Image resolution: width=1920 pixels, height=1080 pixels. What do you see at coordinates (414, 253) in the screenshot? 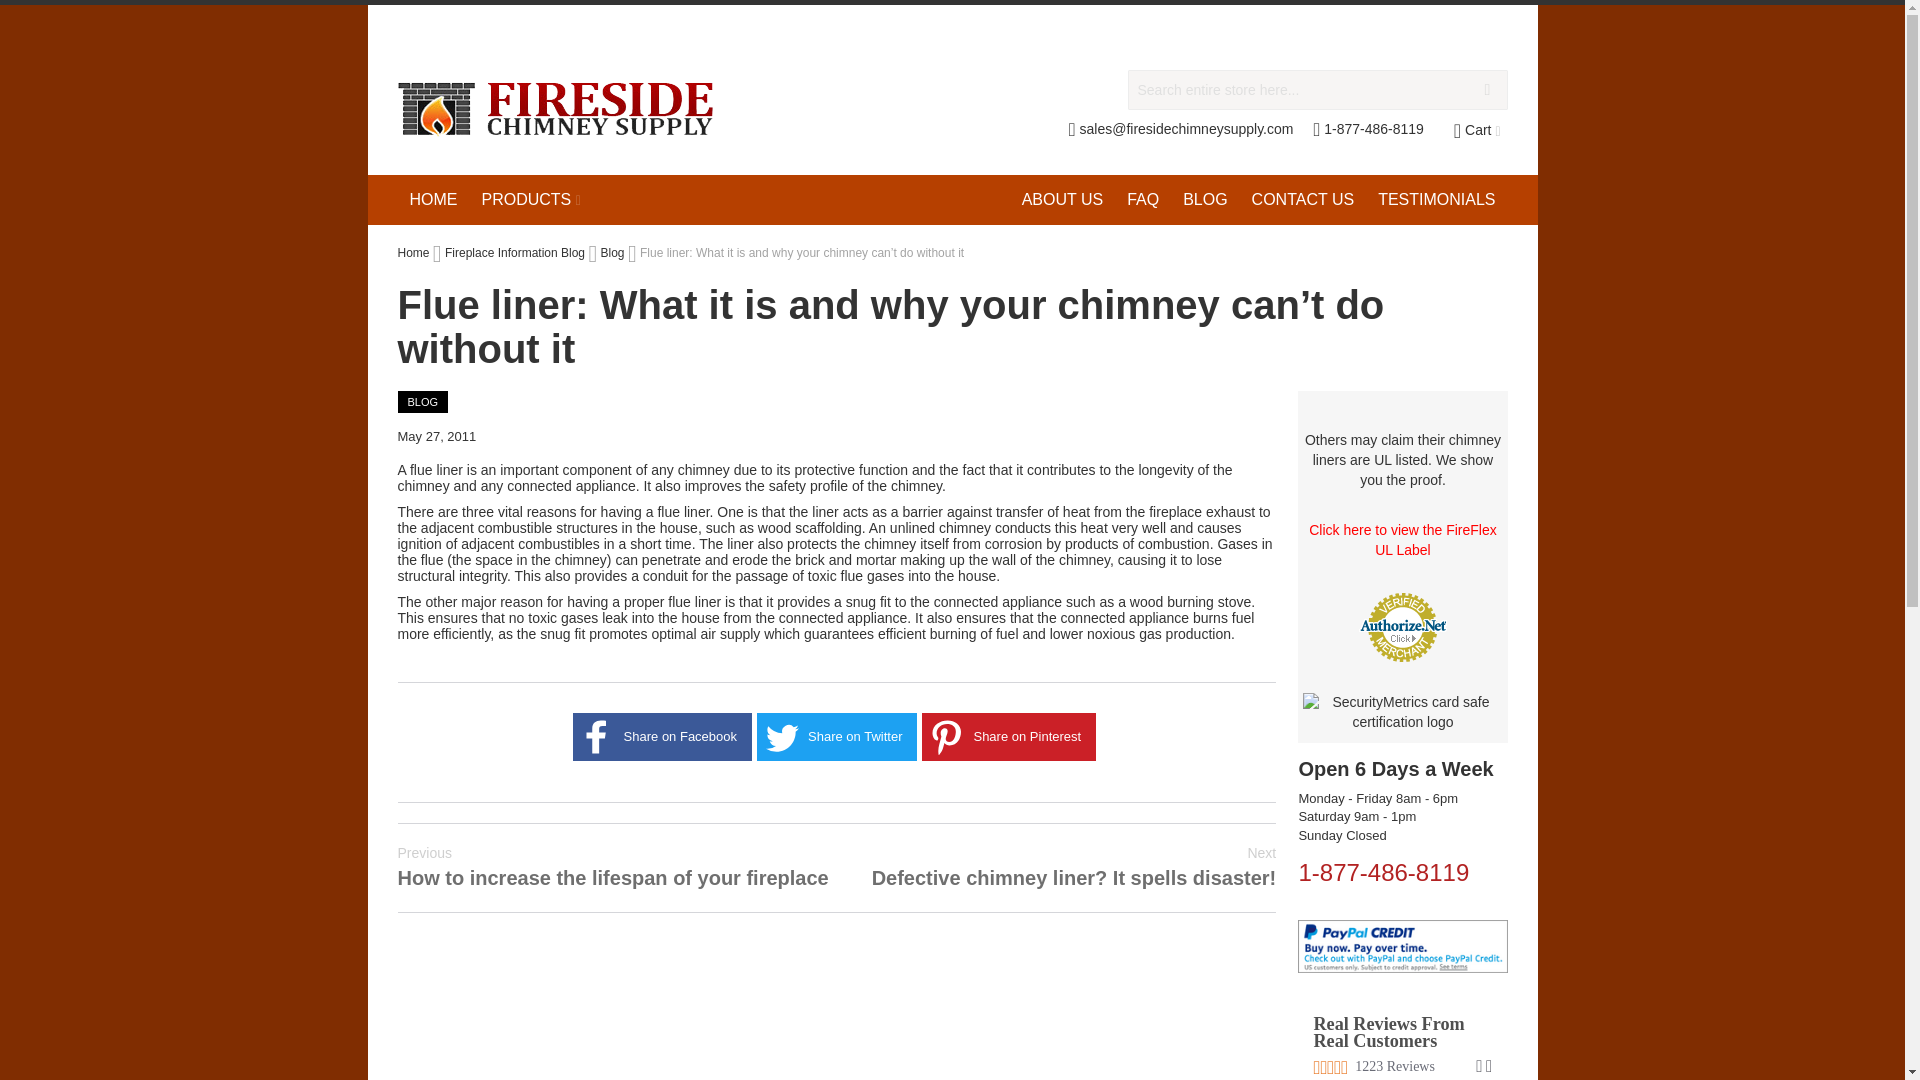
I see `Go to Home Page` at bounding box center [414, 253].